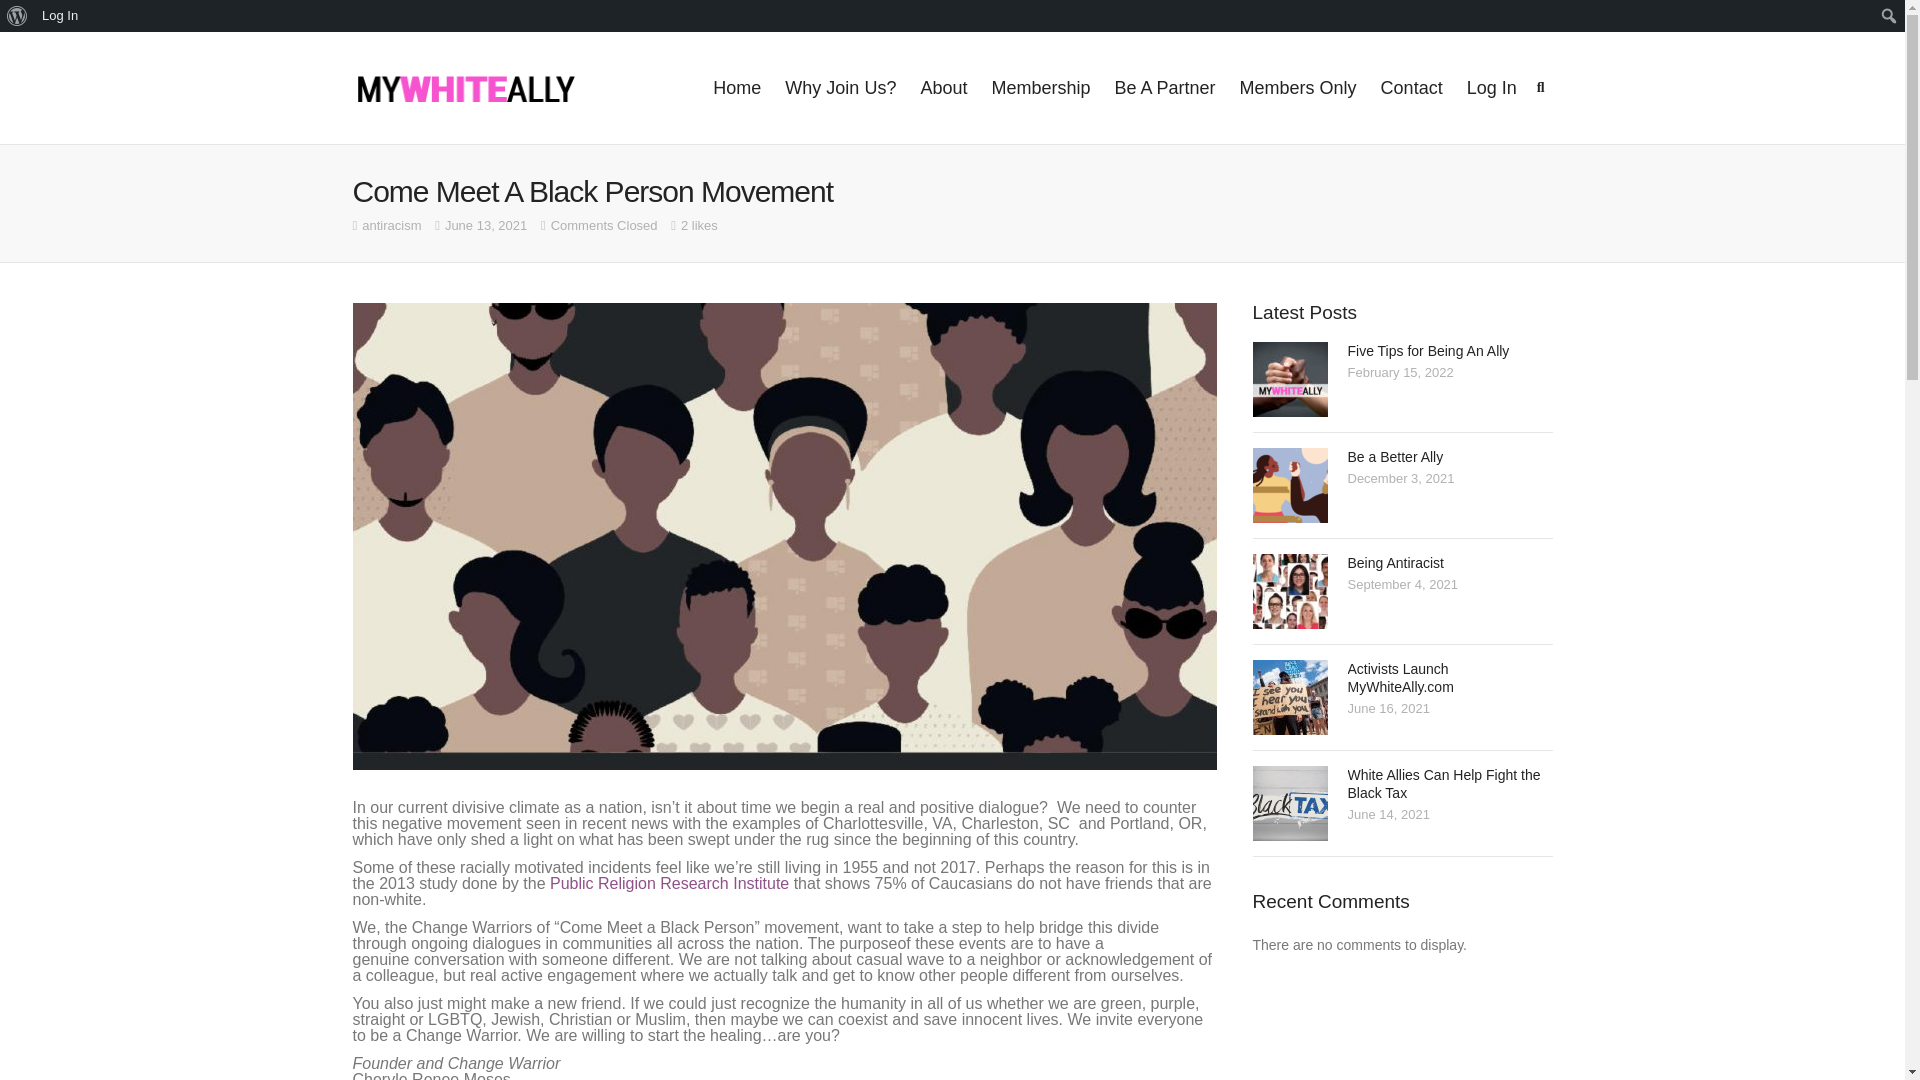 This screenshot has width=1920, height=1080. What do you see at coordinates (1164, 88) in the screenshot?
I see `Be A Partner` at bounding box center [1164, 88].